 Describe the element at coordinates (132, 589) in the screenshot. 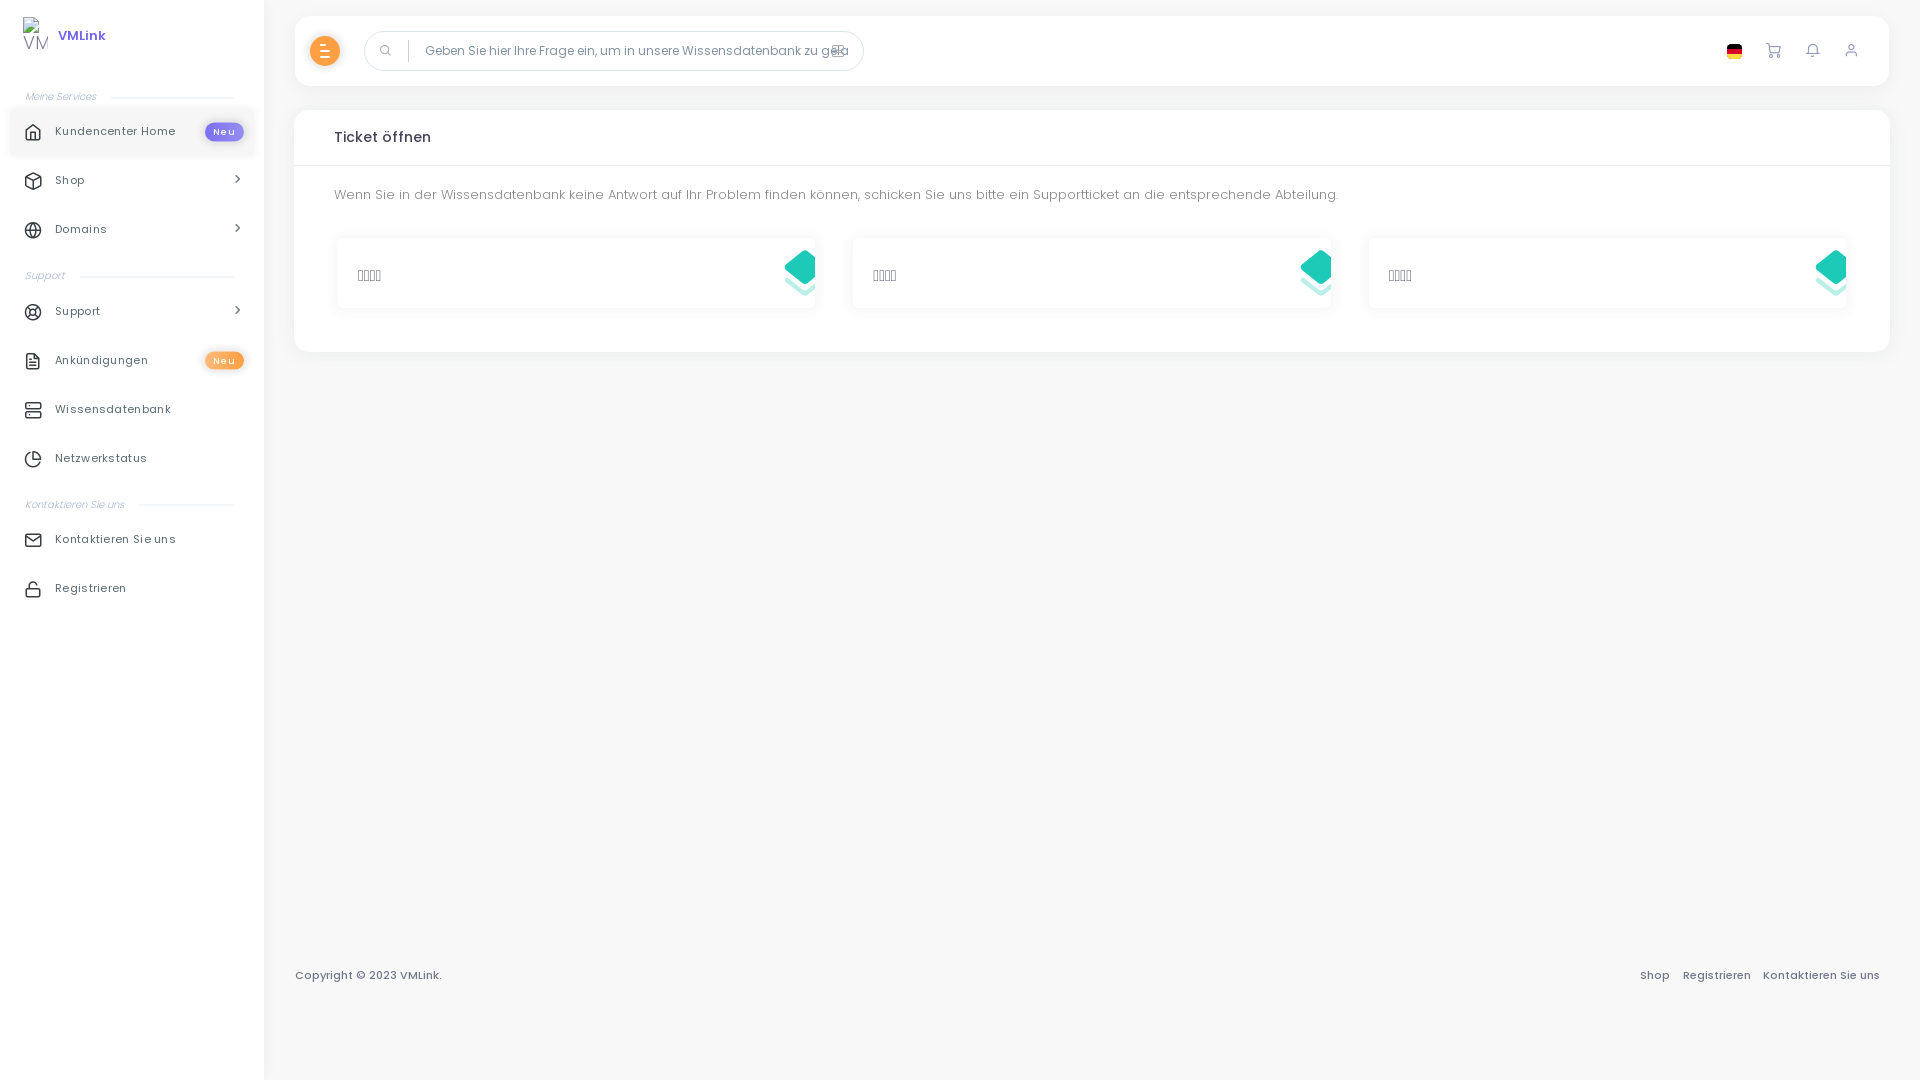

I see `Registrieren` at that location.